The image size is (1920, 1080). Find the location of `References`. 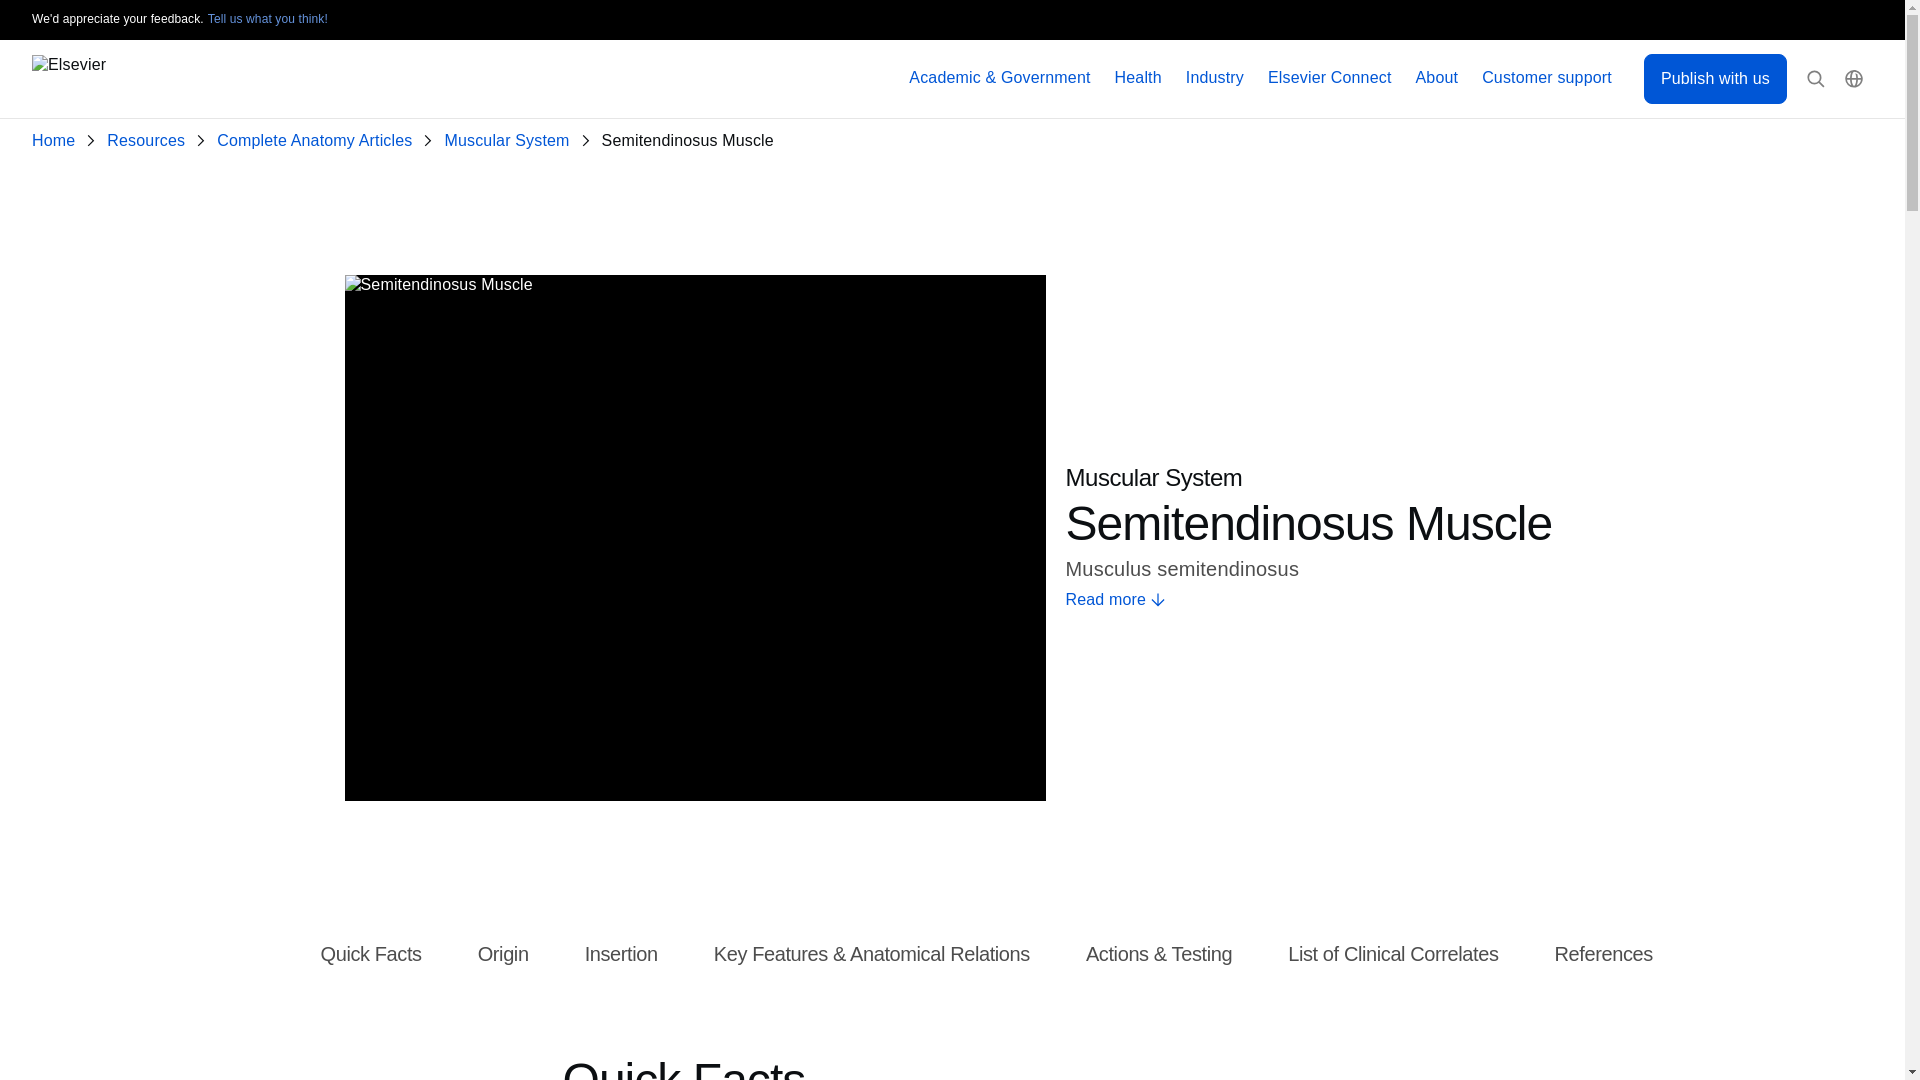

References is located at coordinates (1604, 955).